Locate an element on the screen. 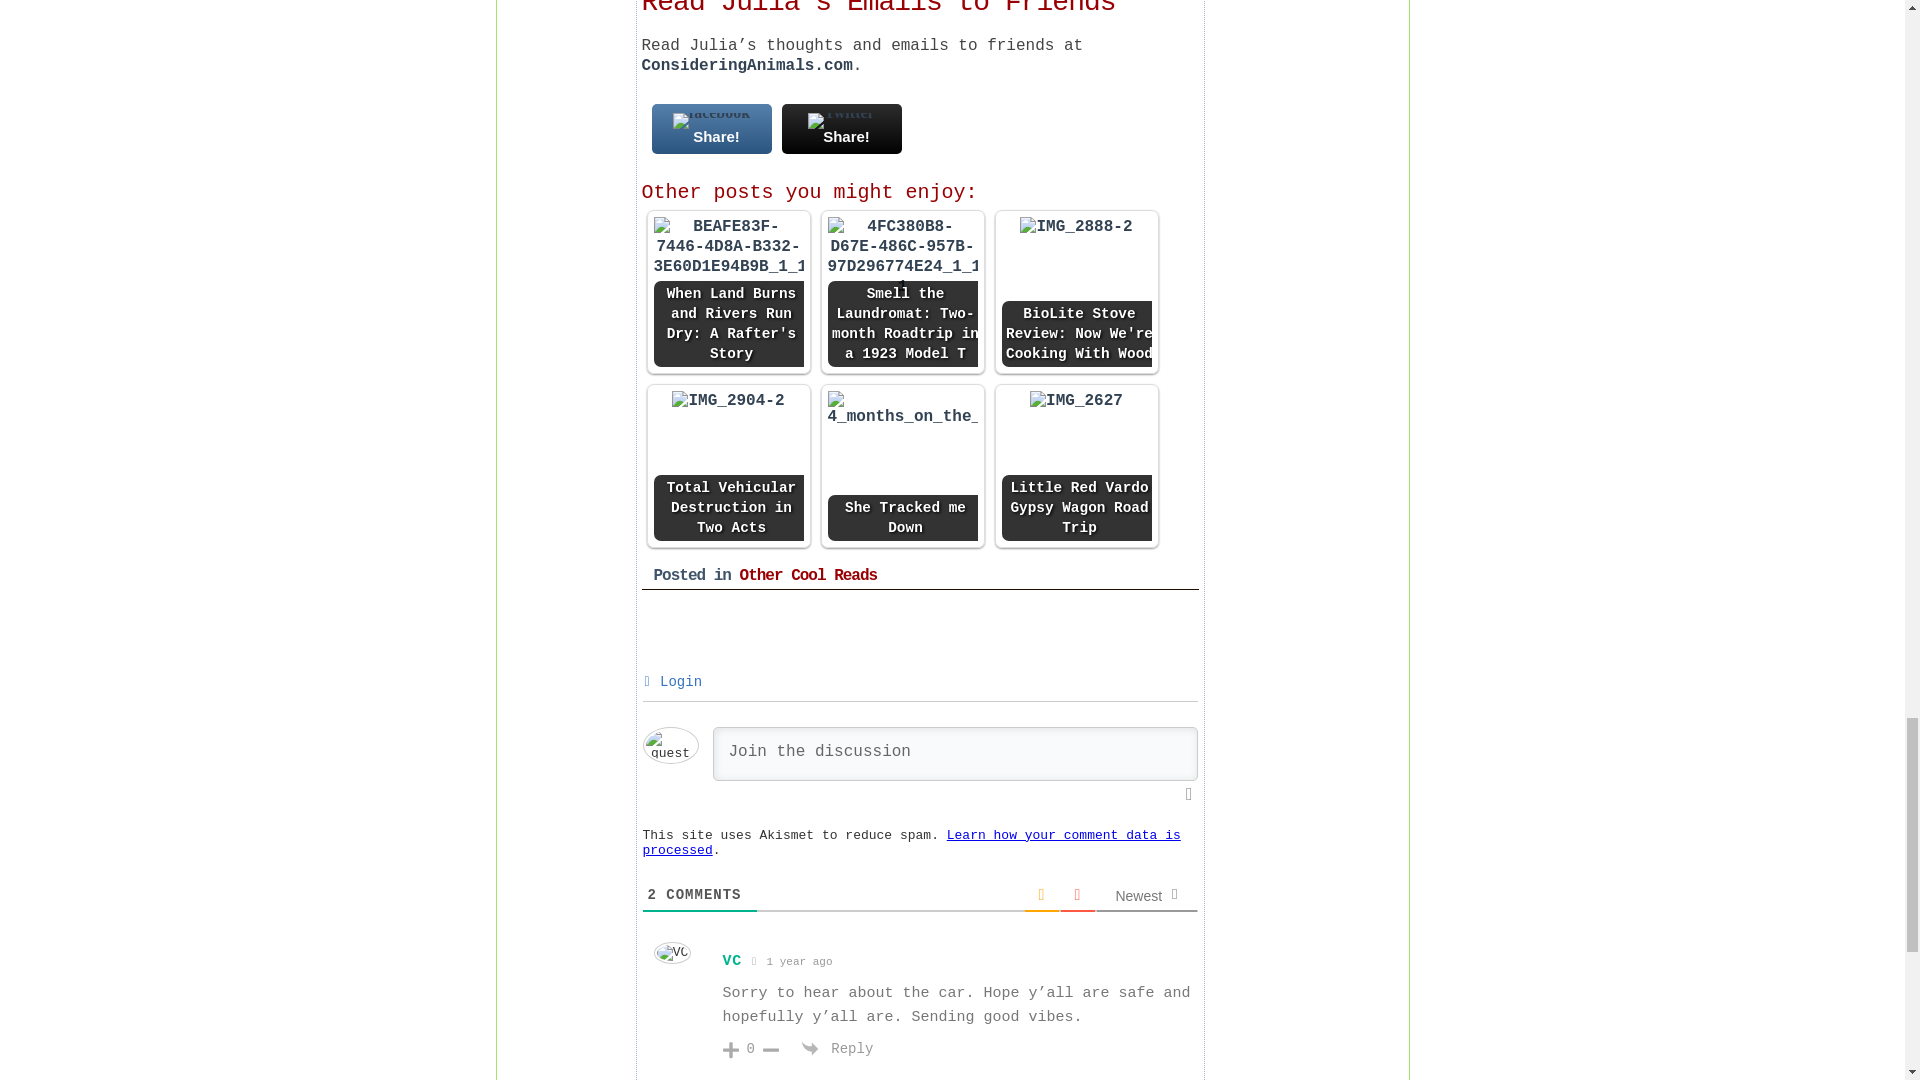 The image size is (1920, 1080). Smell the Laundromat: Two-month Roadtrip in a 1923 Model T is located at coordinates (902, 292).